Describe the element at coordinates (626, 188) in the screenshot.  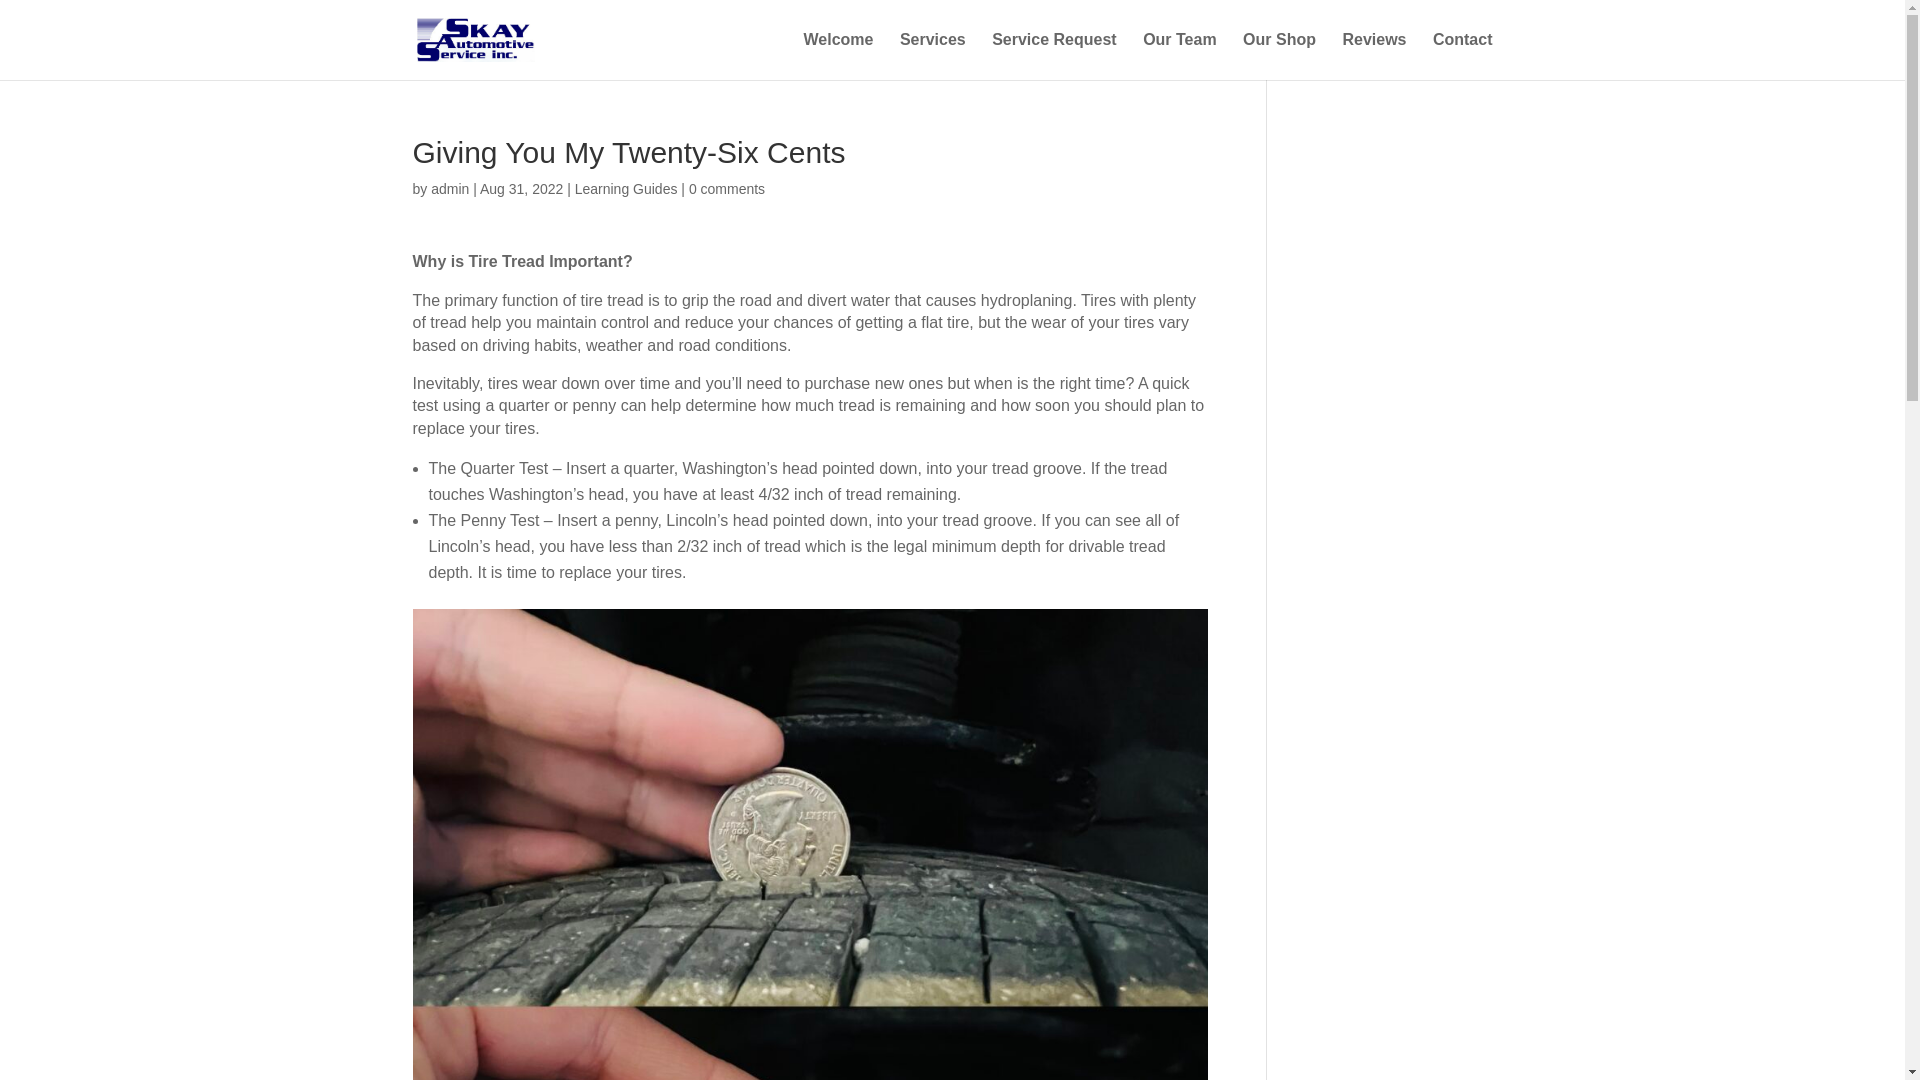
I see `Learning Guides` at that location.